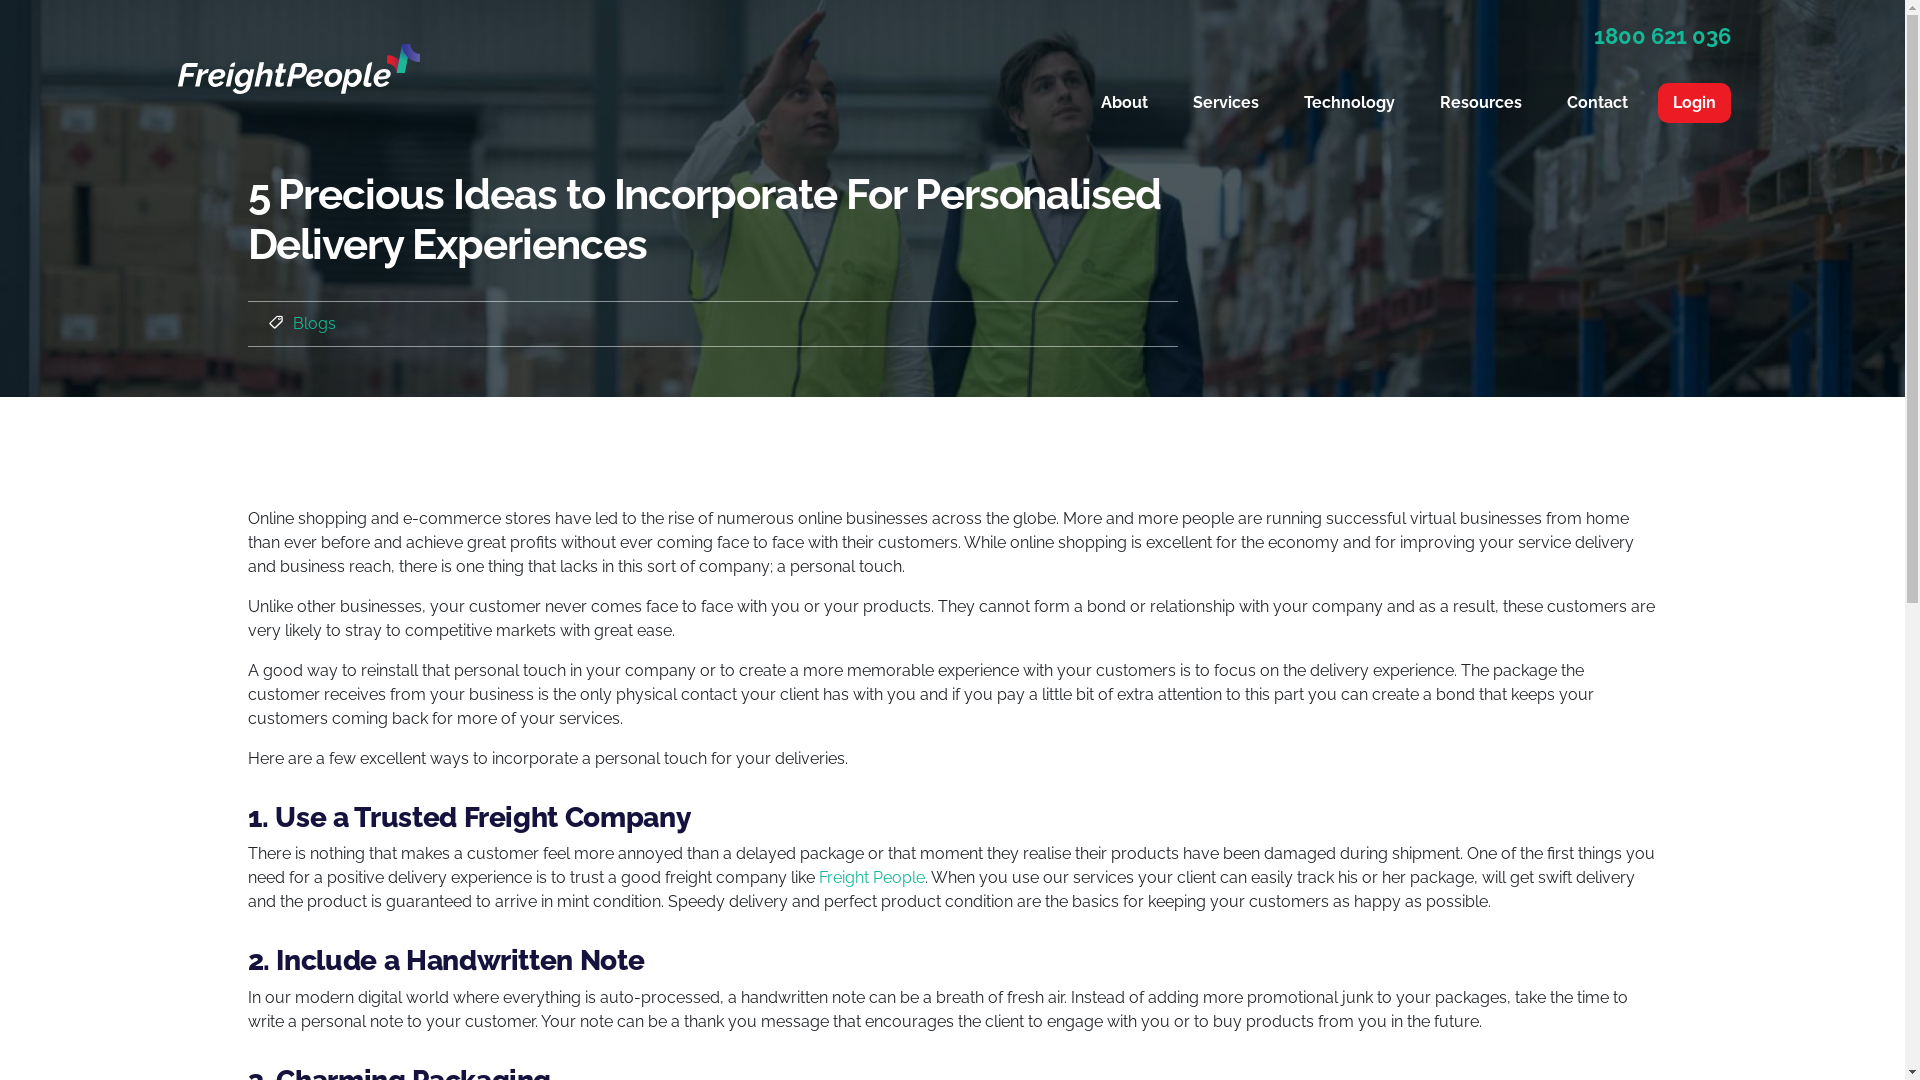 The width and height of the screenshot is (1920, 1080). What do you see at coordinates (1217, 36) in the screenshot?
I see `1800 621 036` at bounding box center [1217, 36].